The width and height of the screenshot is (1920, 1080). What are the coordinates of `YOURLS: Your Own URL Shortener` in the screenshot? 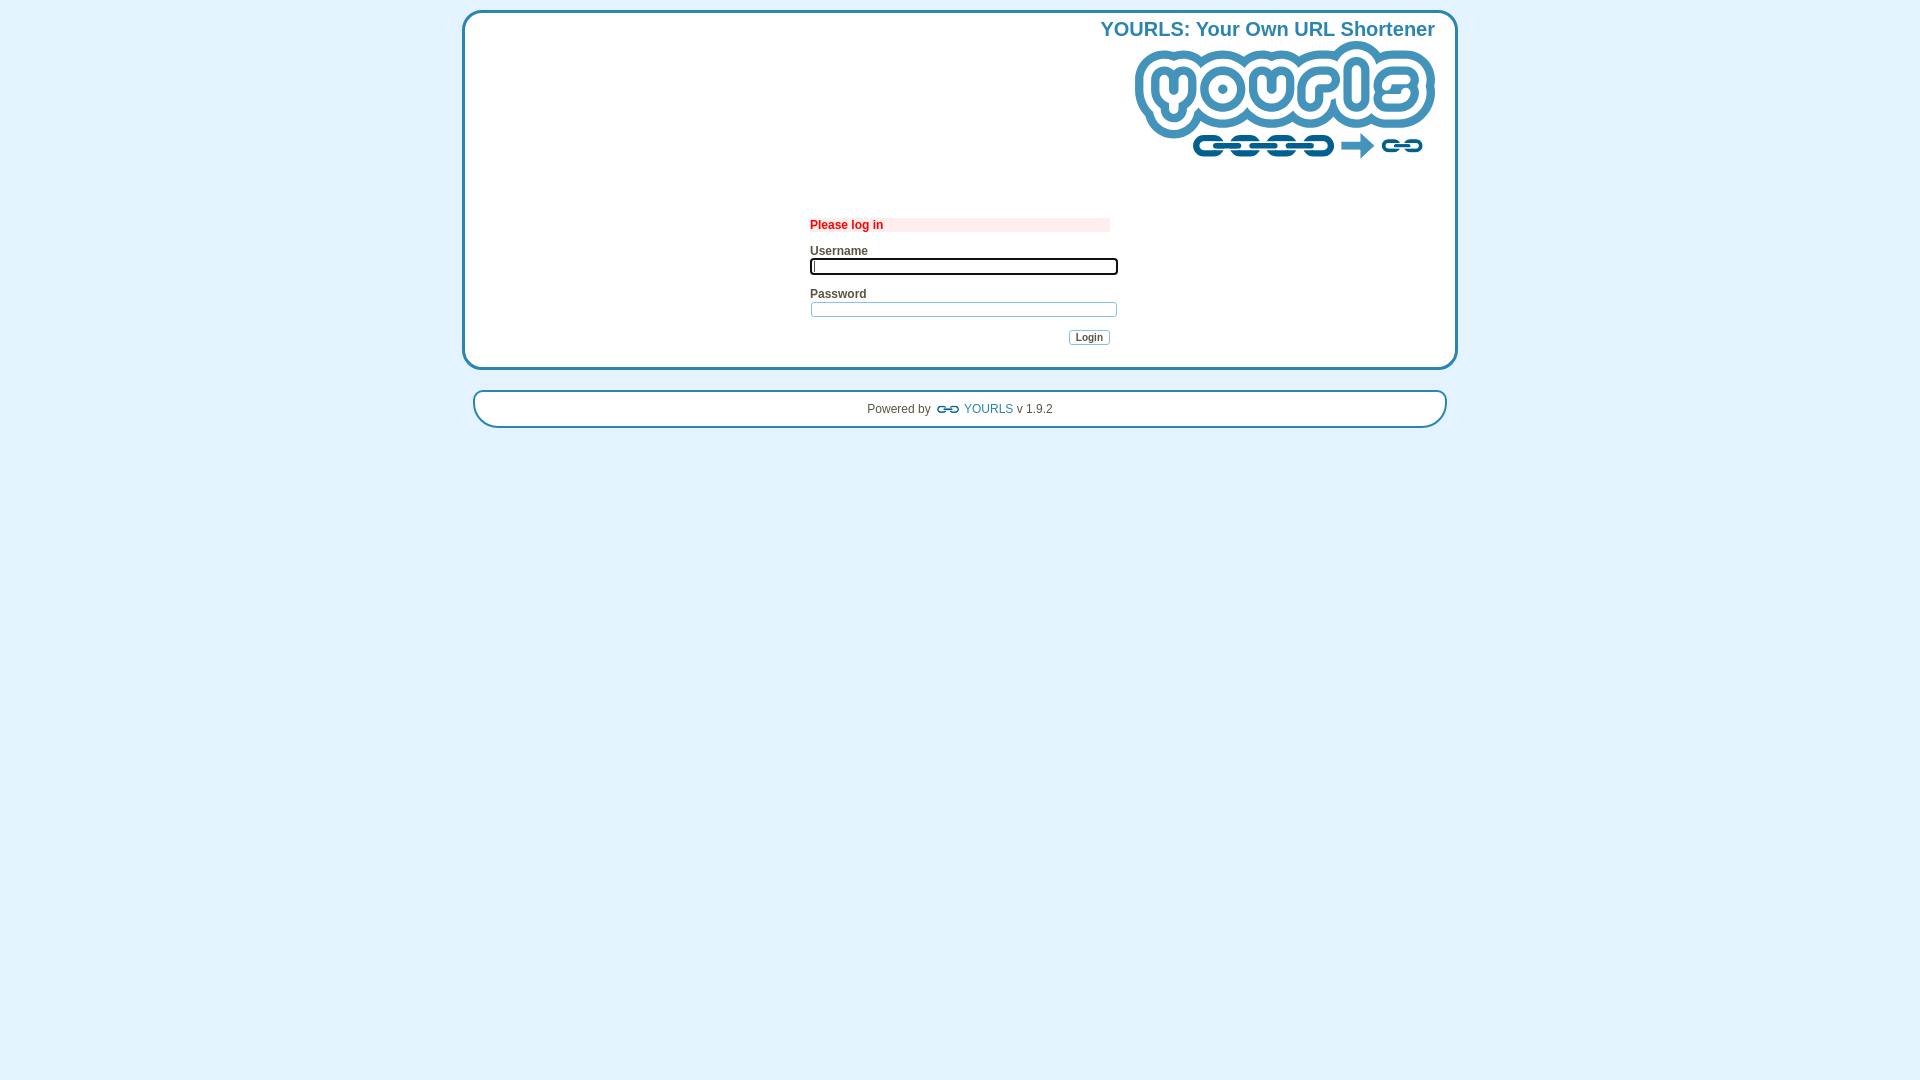 It's located at (1268, 94).